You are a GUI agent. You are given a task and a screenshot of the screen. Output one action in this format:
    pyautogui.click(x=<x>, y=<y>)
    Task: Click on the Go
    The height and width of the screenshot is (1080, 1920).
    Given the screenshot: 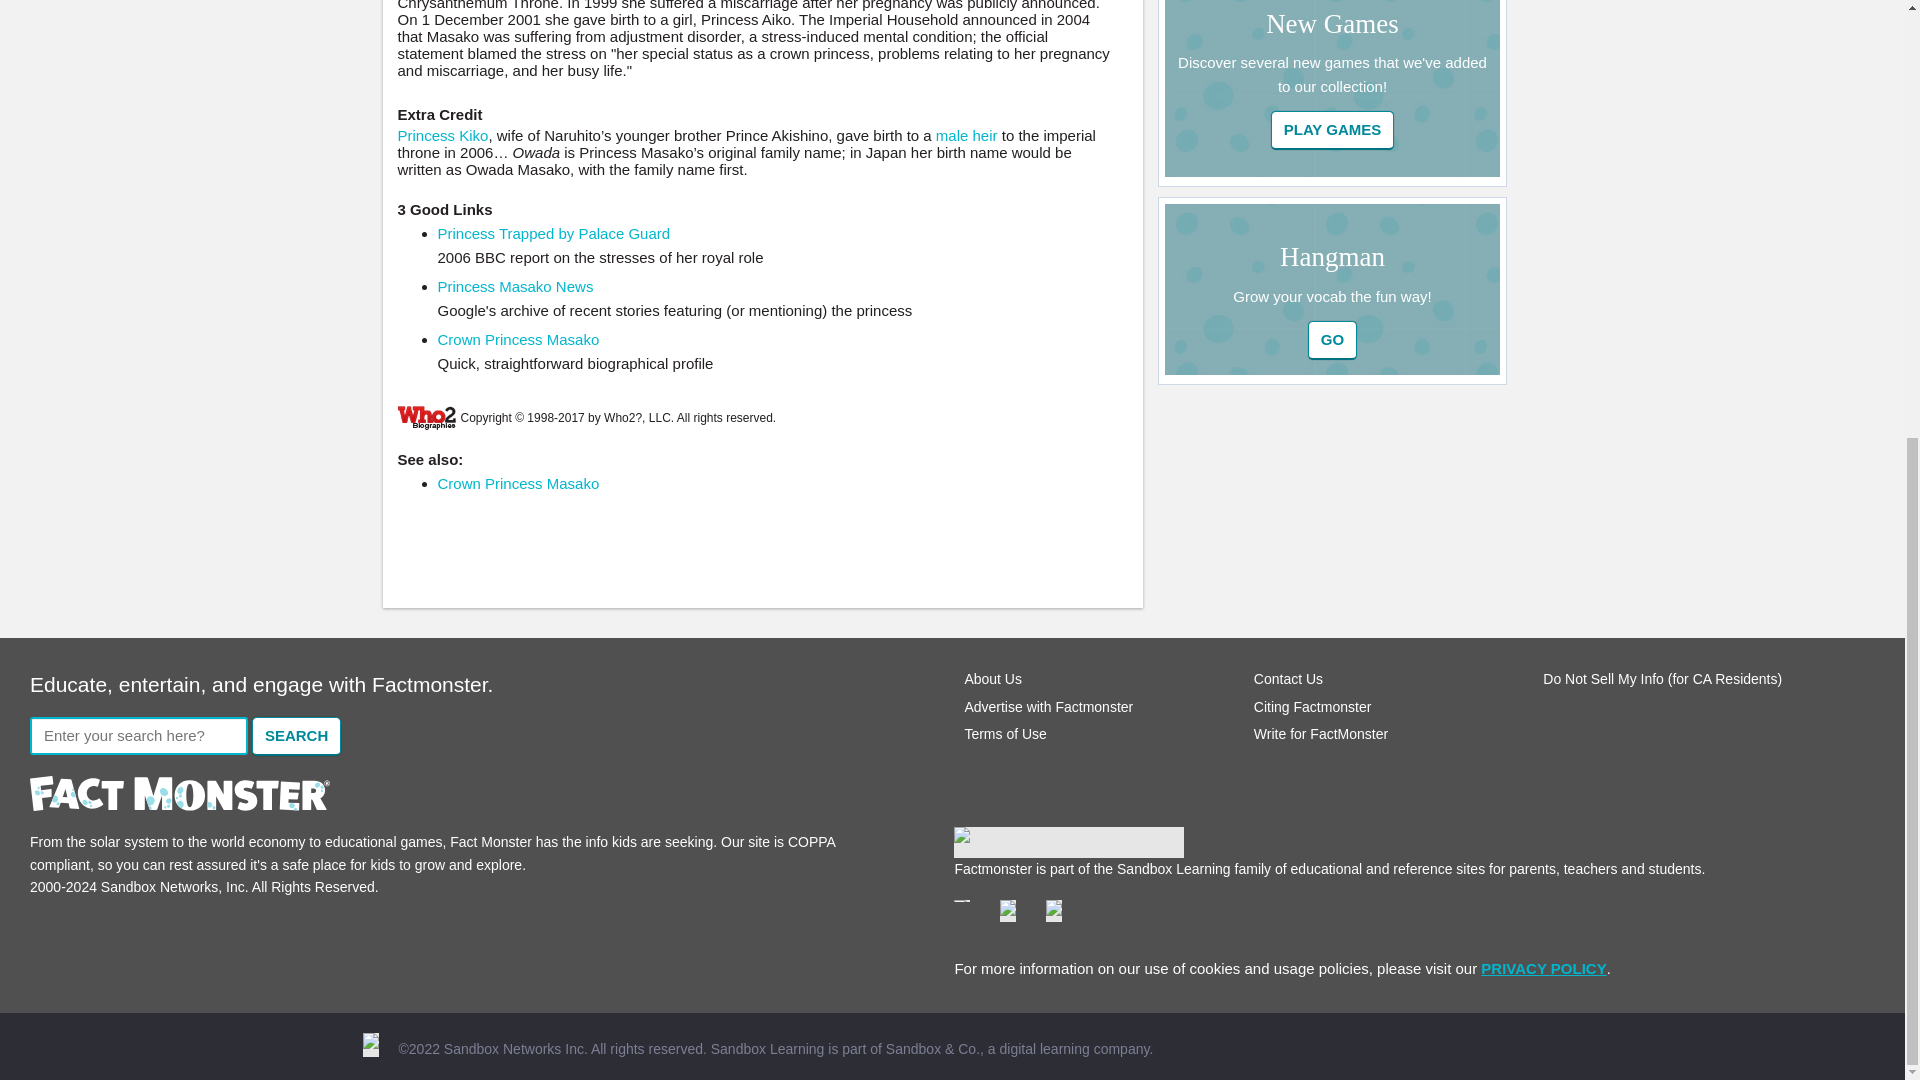 What is the action you would take?
    pyautogui.click(x=1333, y=130)
    